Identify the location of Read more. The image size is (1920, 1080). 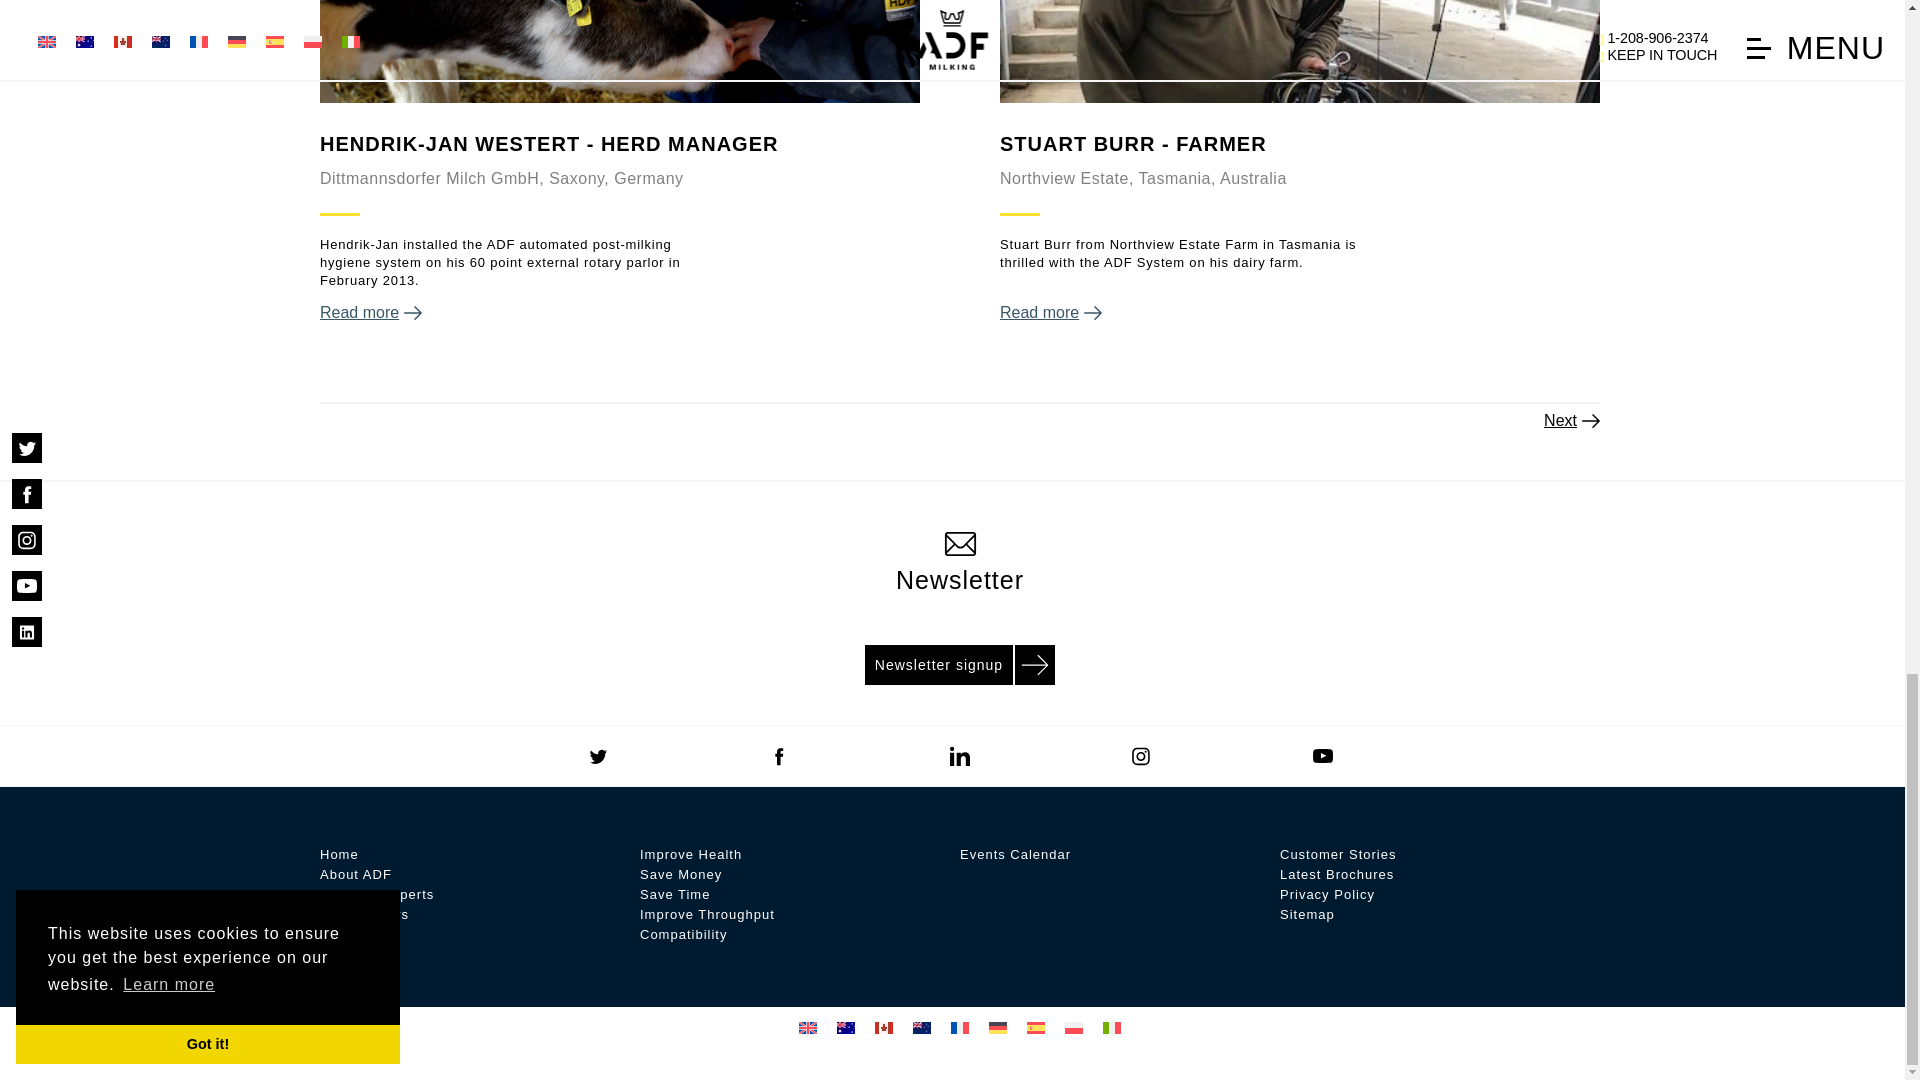
(1300, 312).